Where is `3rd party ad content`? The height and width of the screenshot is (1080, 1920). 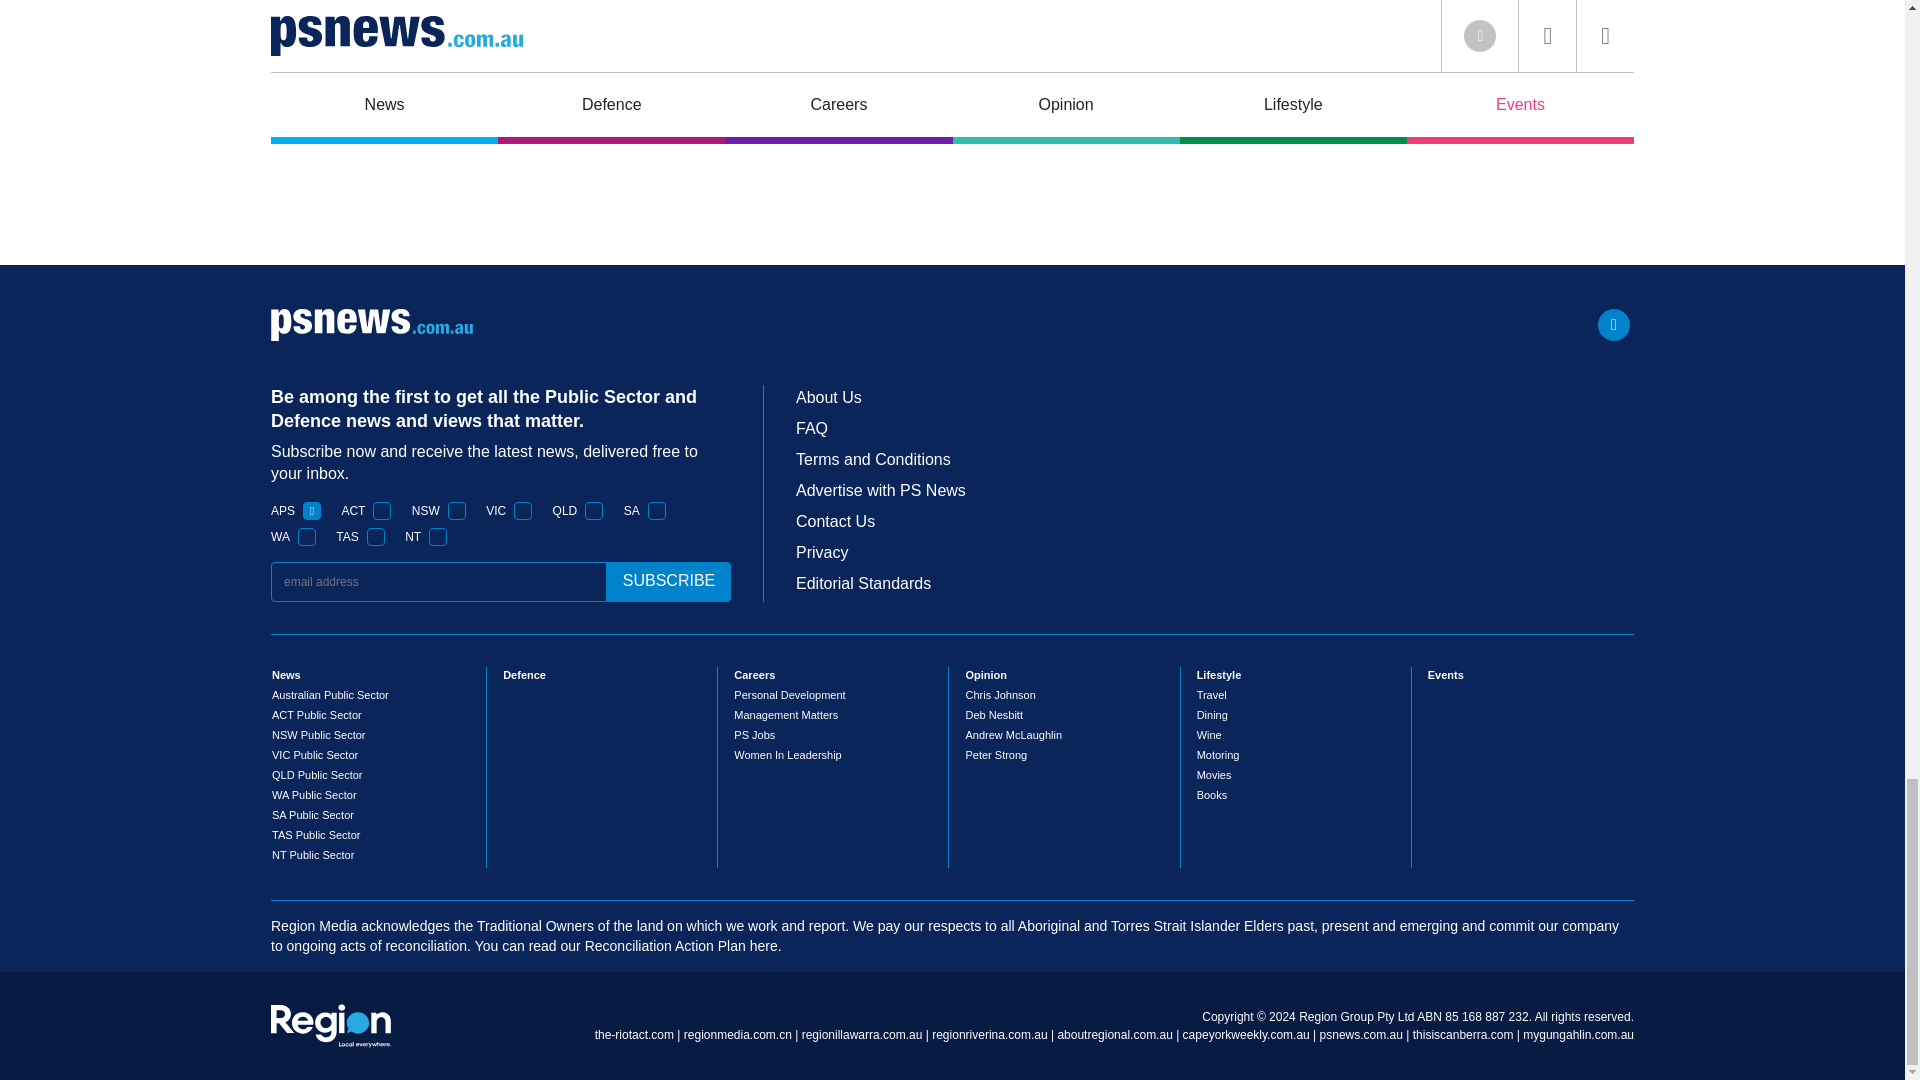 3rd party ad content is located at coordinates (951, 204).